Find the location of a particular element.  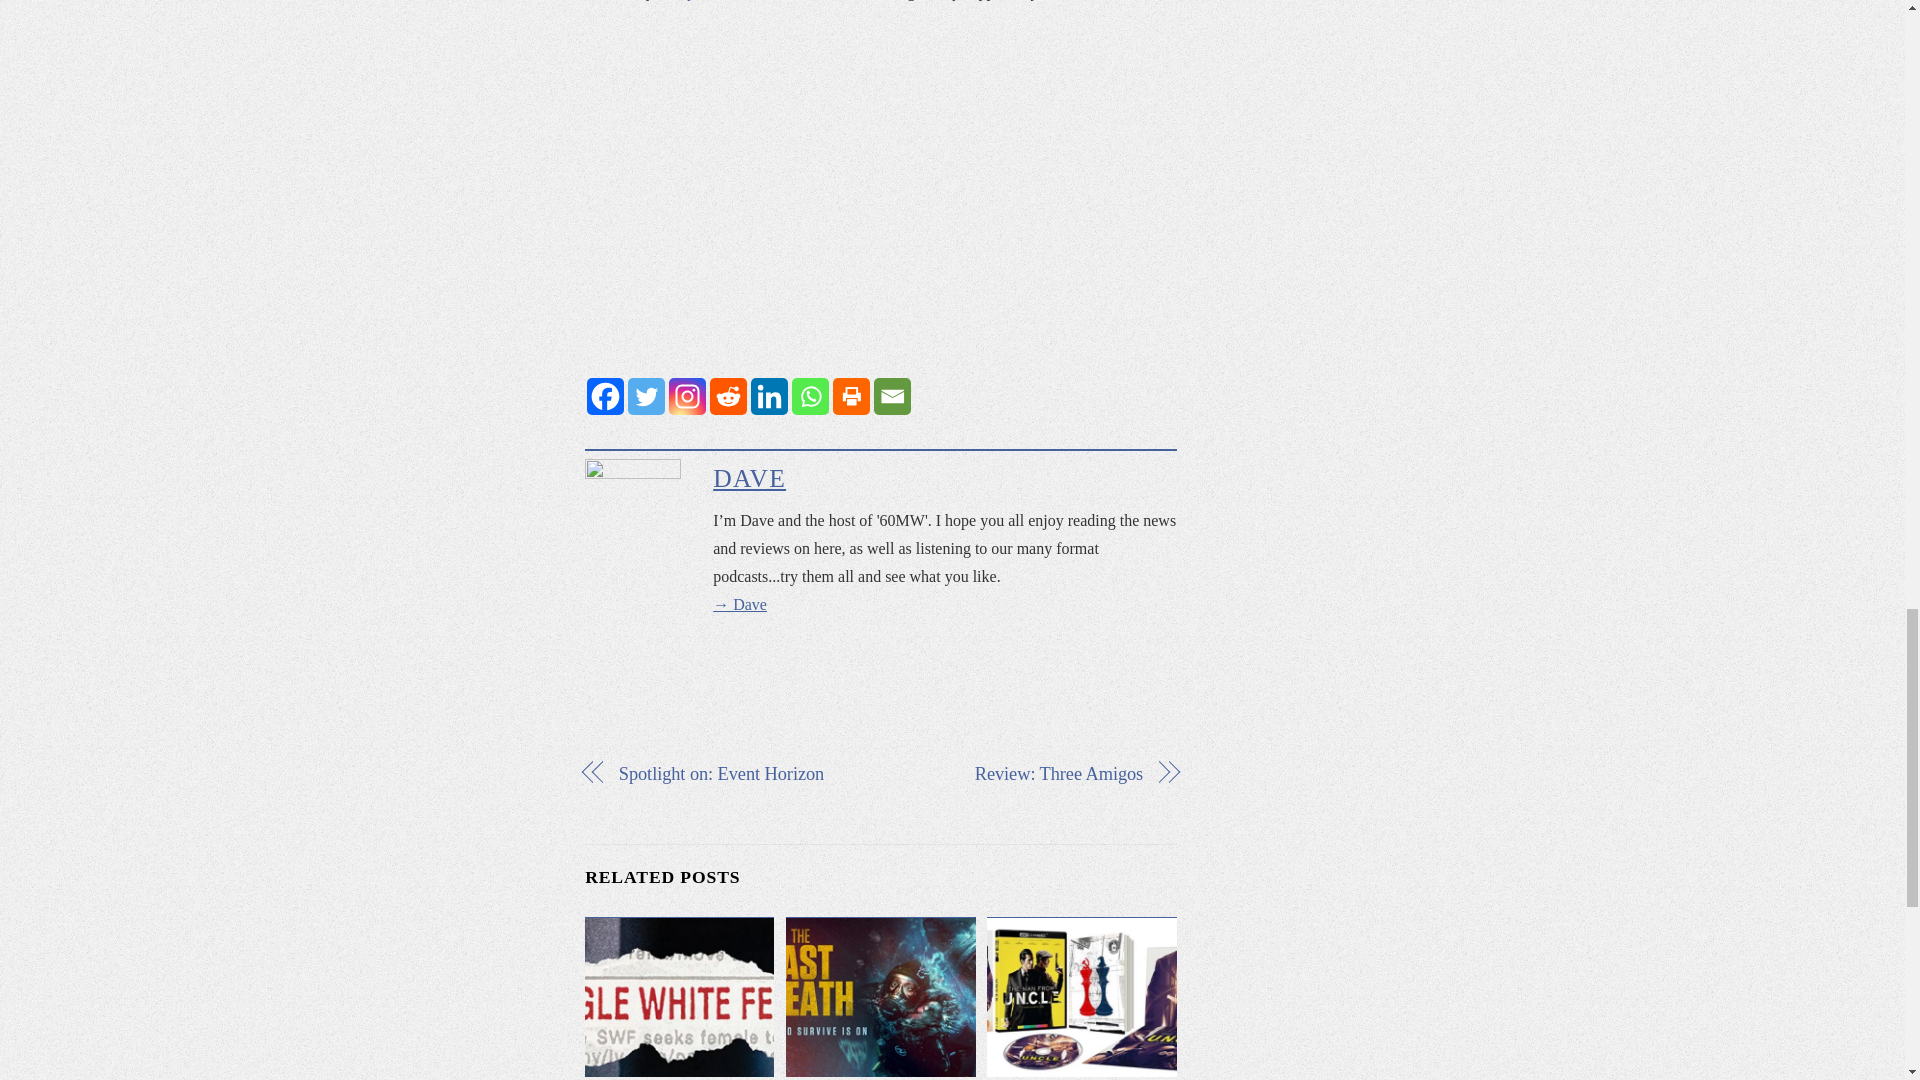

Twitter is located at coordinates (646, 396).